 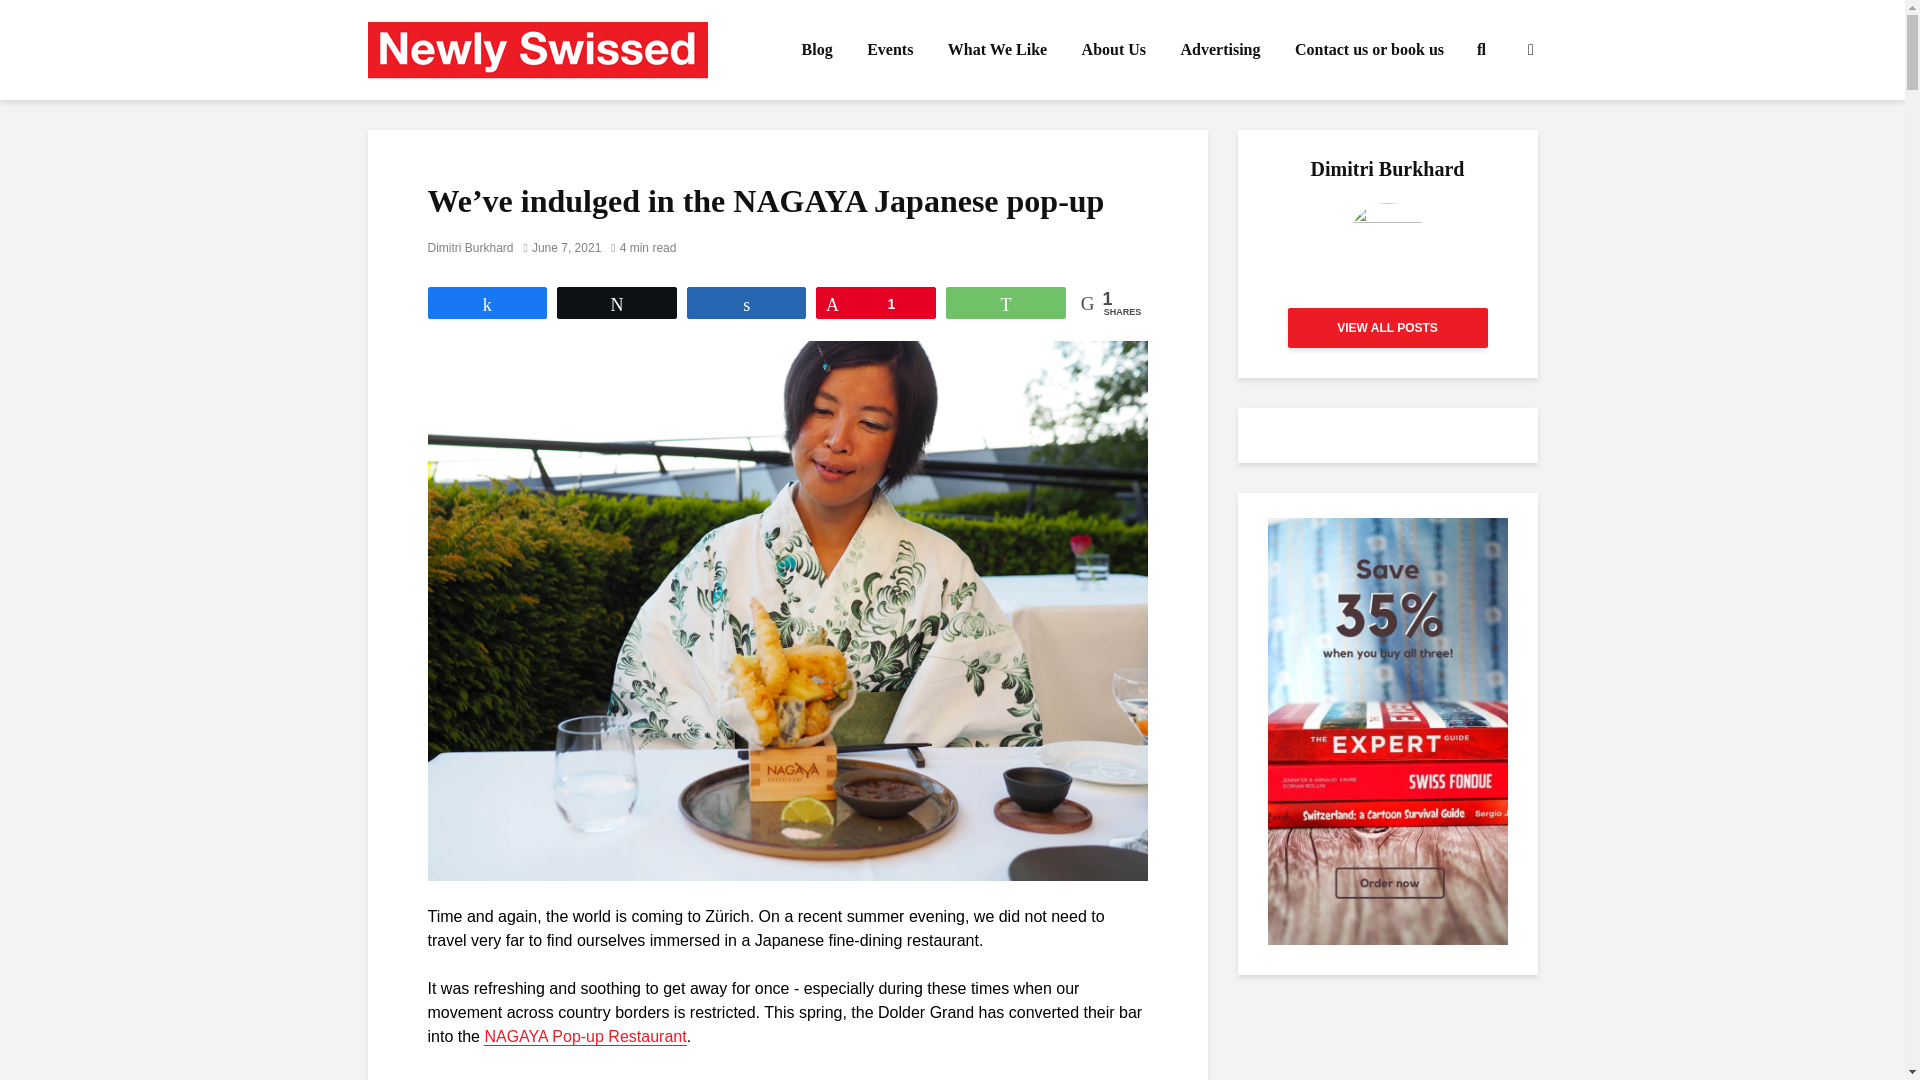 What do you see at coordinates (890, 50) in the screenshot?
I see `Events` at bounding box center [890, 50].